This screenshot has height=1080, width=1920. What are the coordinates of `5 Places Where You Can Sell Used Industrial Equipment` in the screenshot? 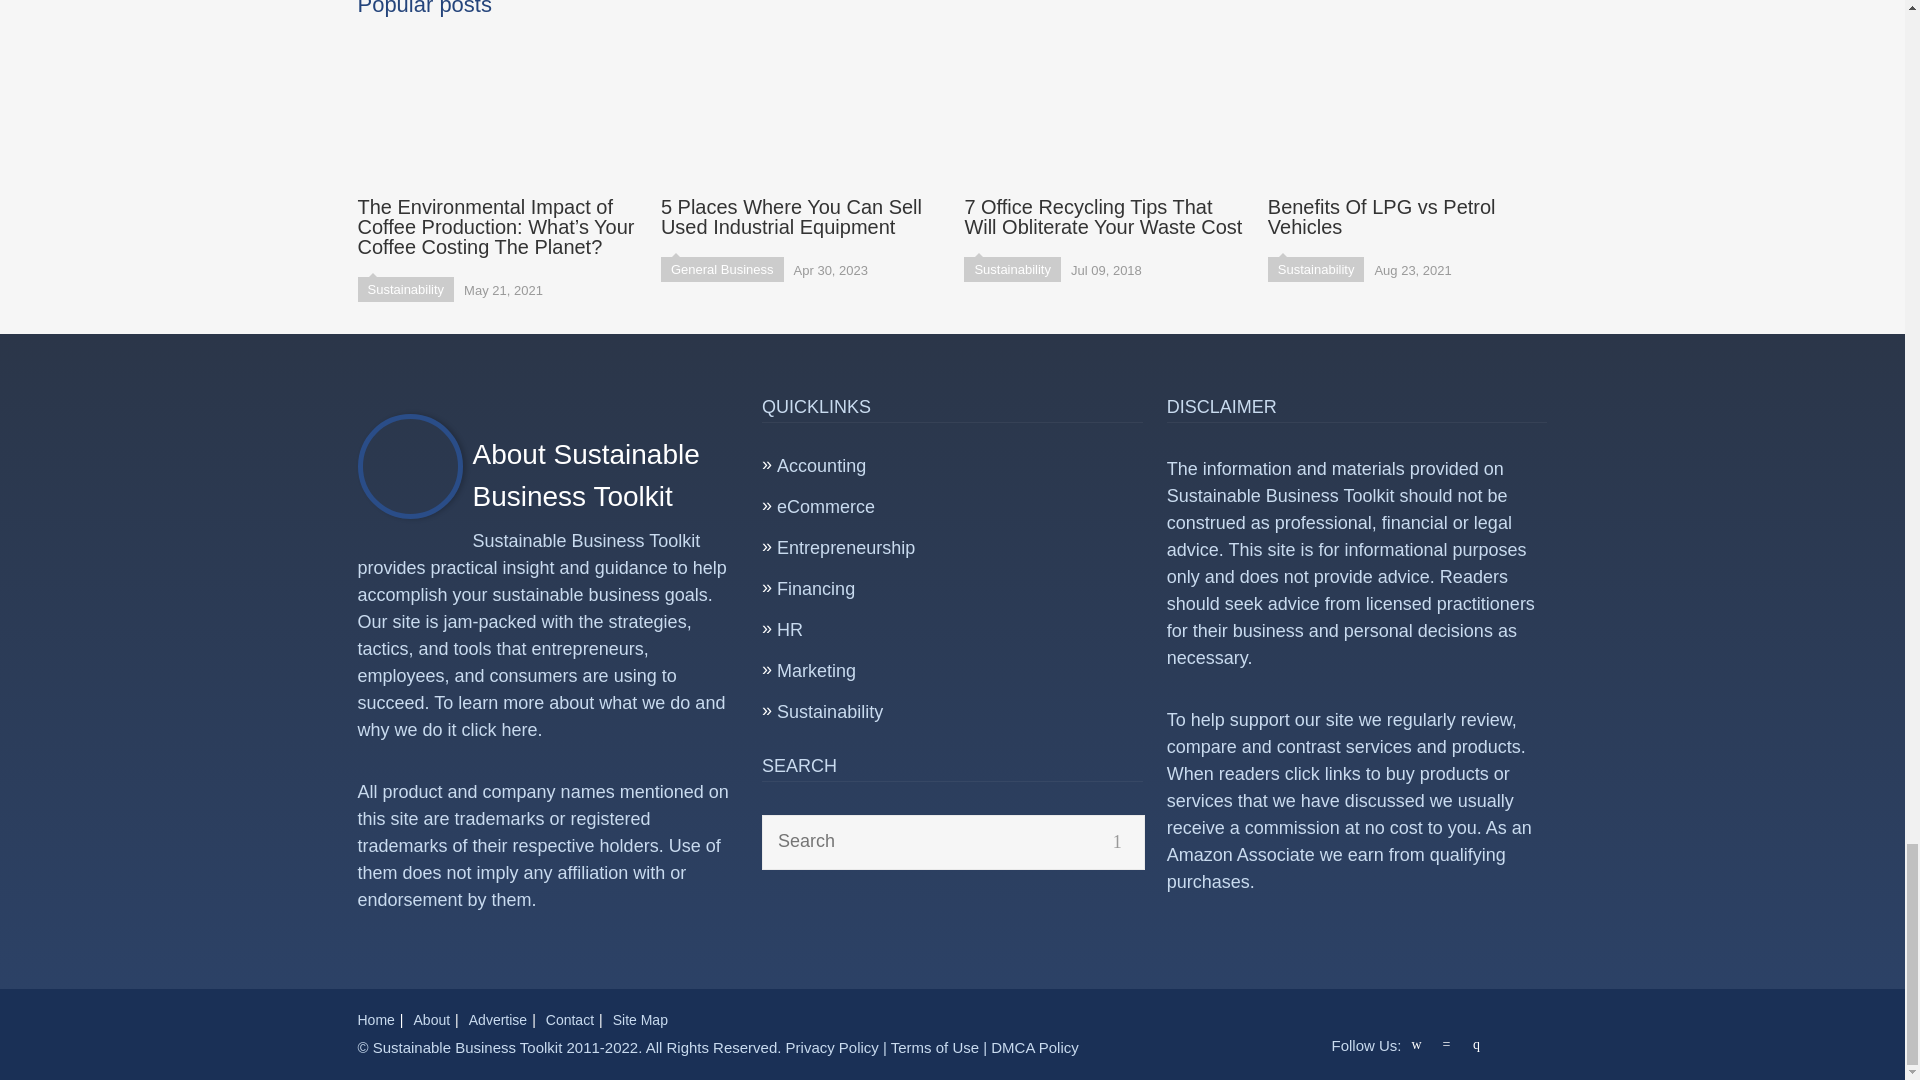 It's located at (800, 134).